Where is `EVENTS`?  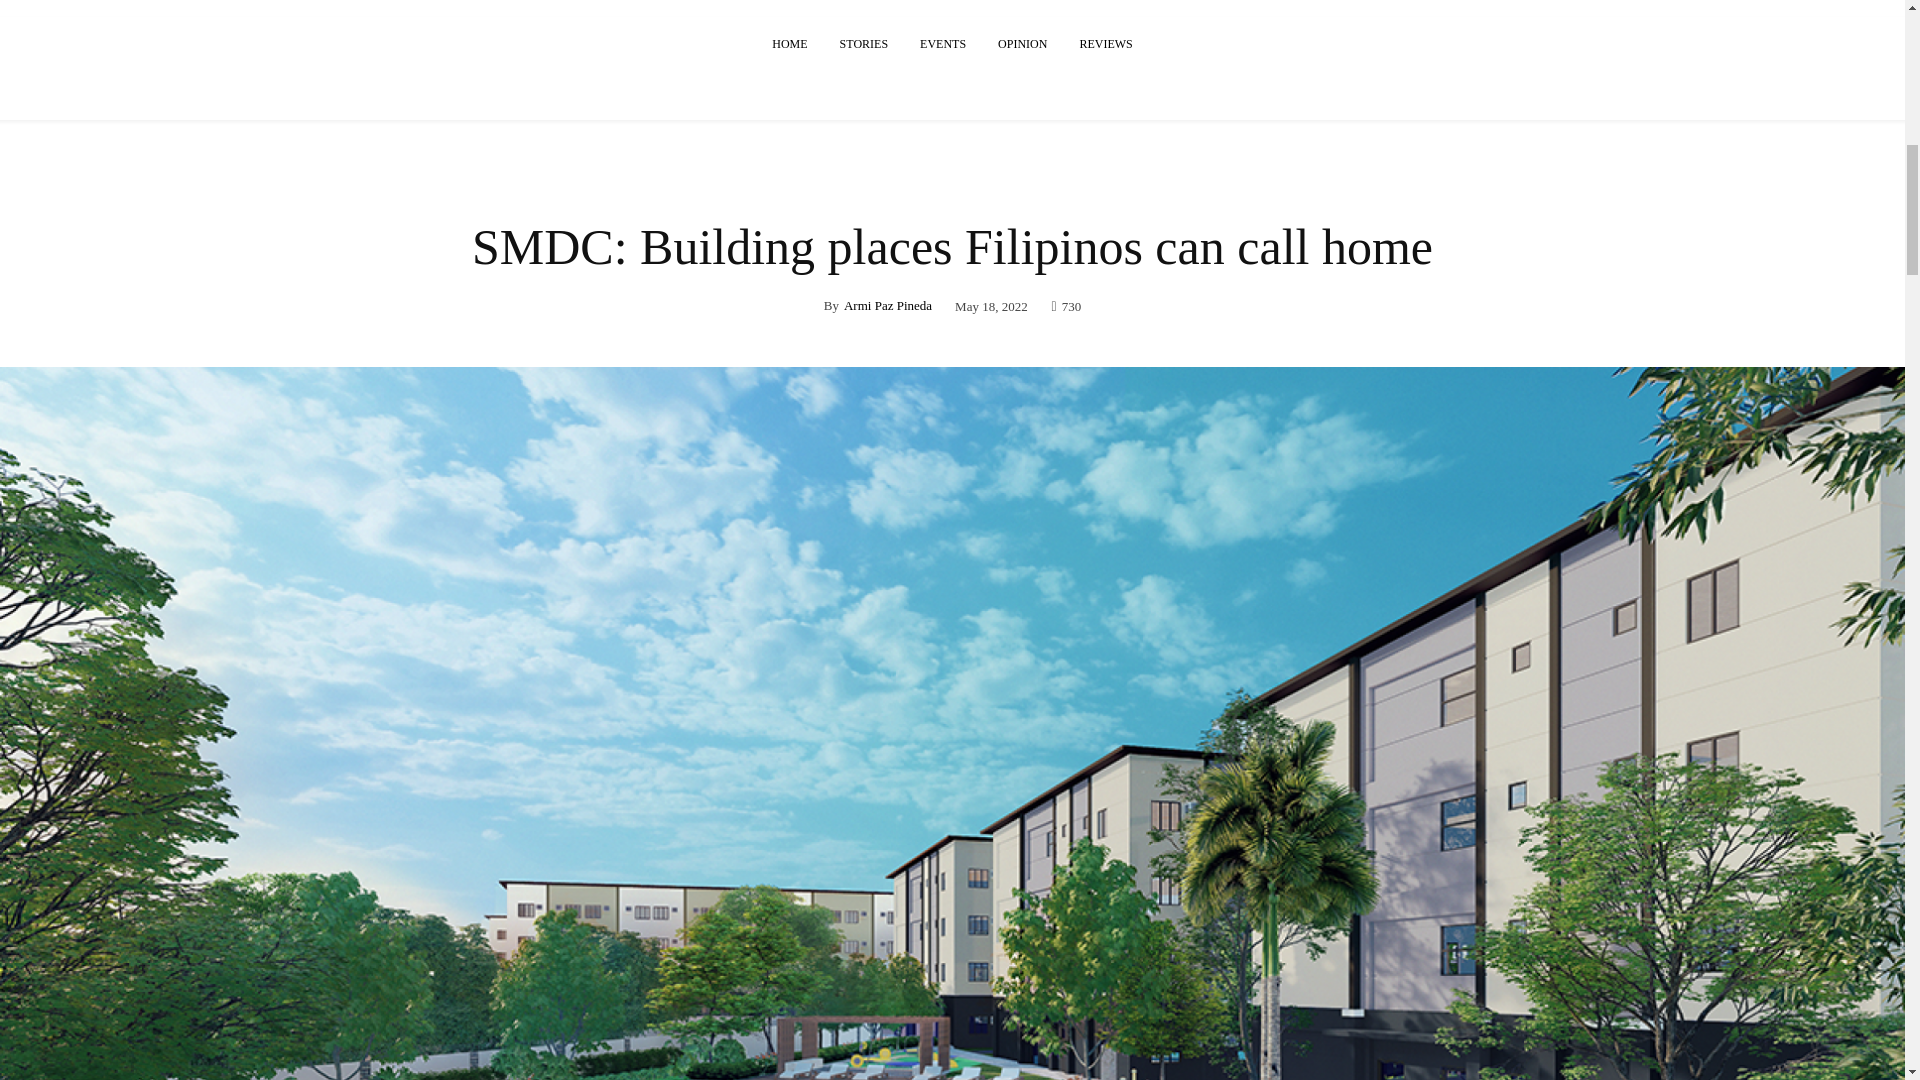
EVENTS is located at coordinates (942, 44).